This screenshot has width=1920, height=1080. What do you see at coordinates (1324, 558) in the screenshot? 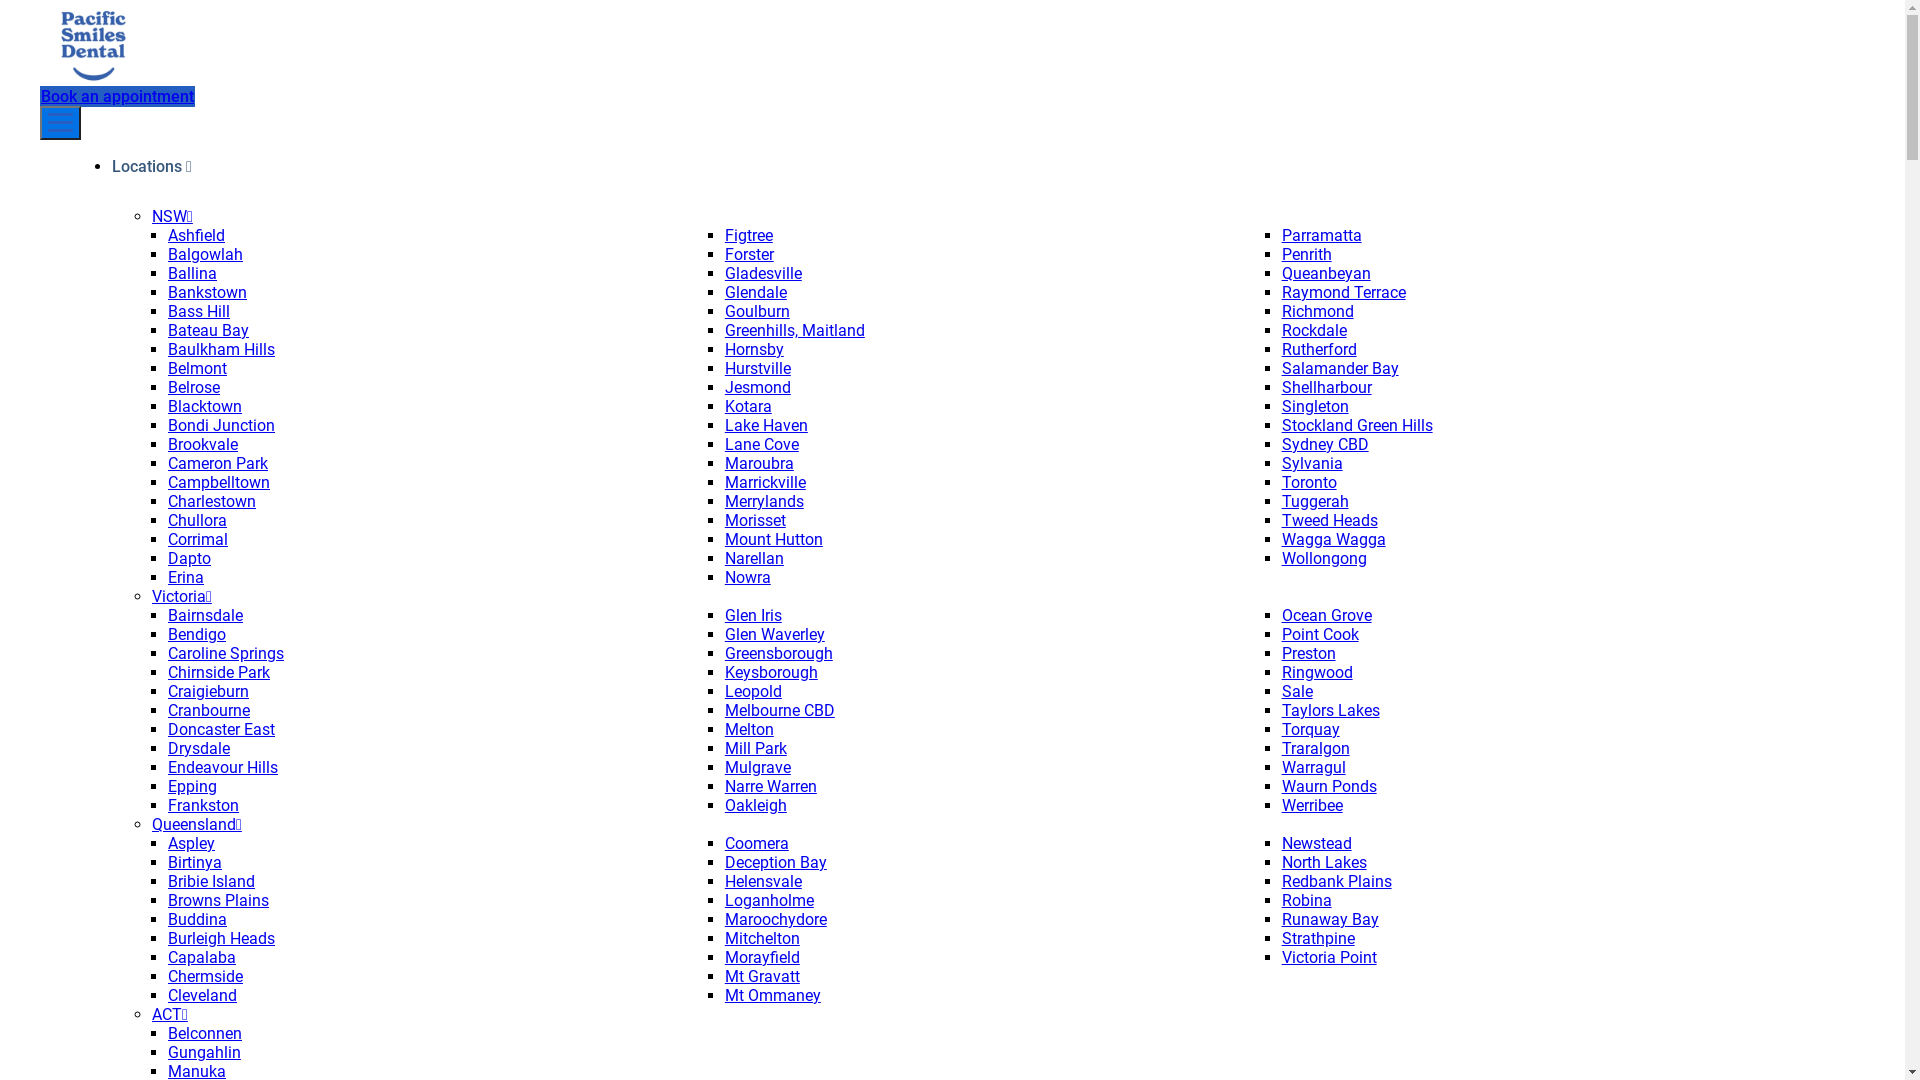
I see `Wollongong` at bounding box center [1324, 558].